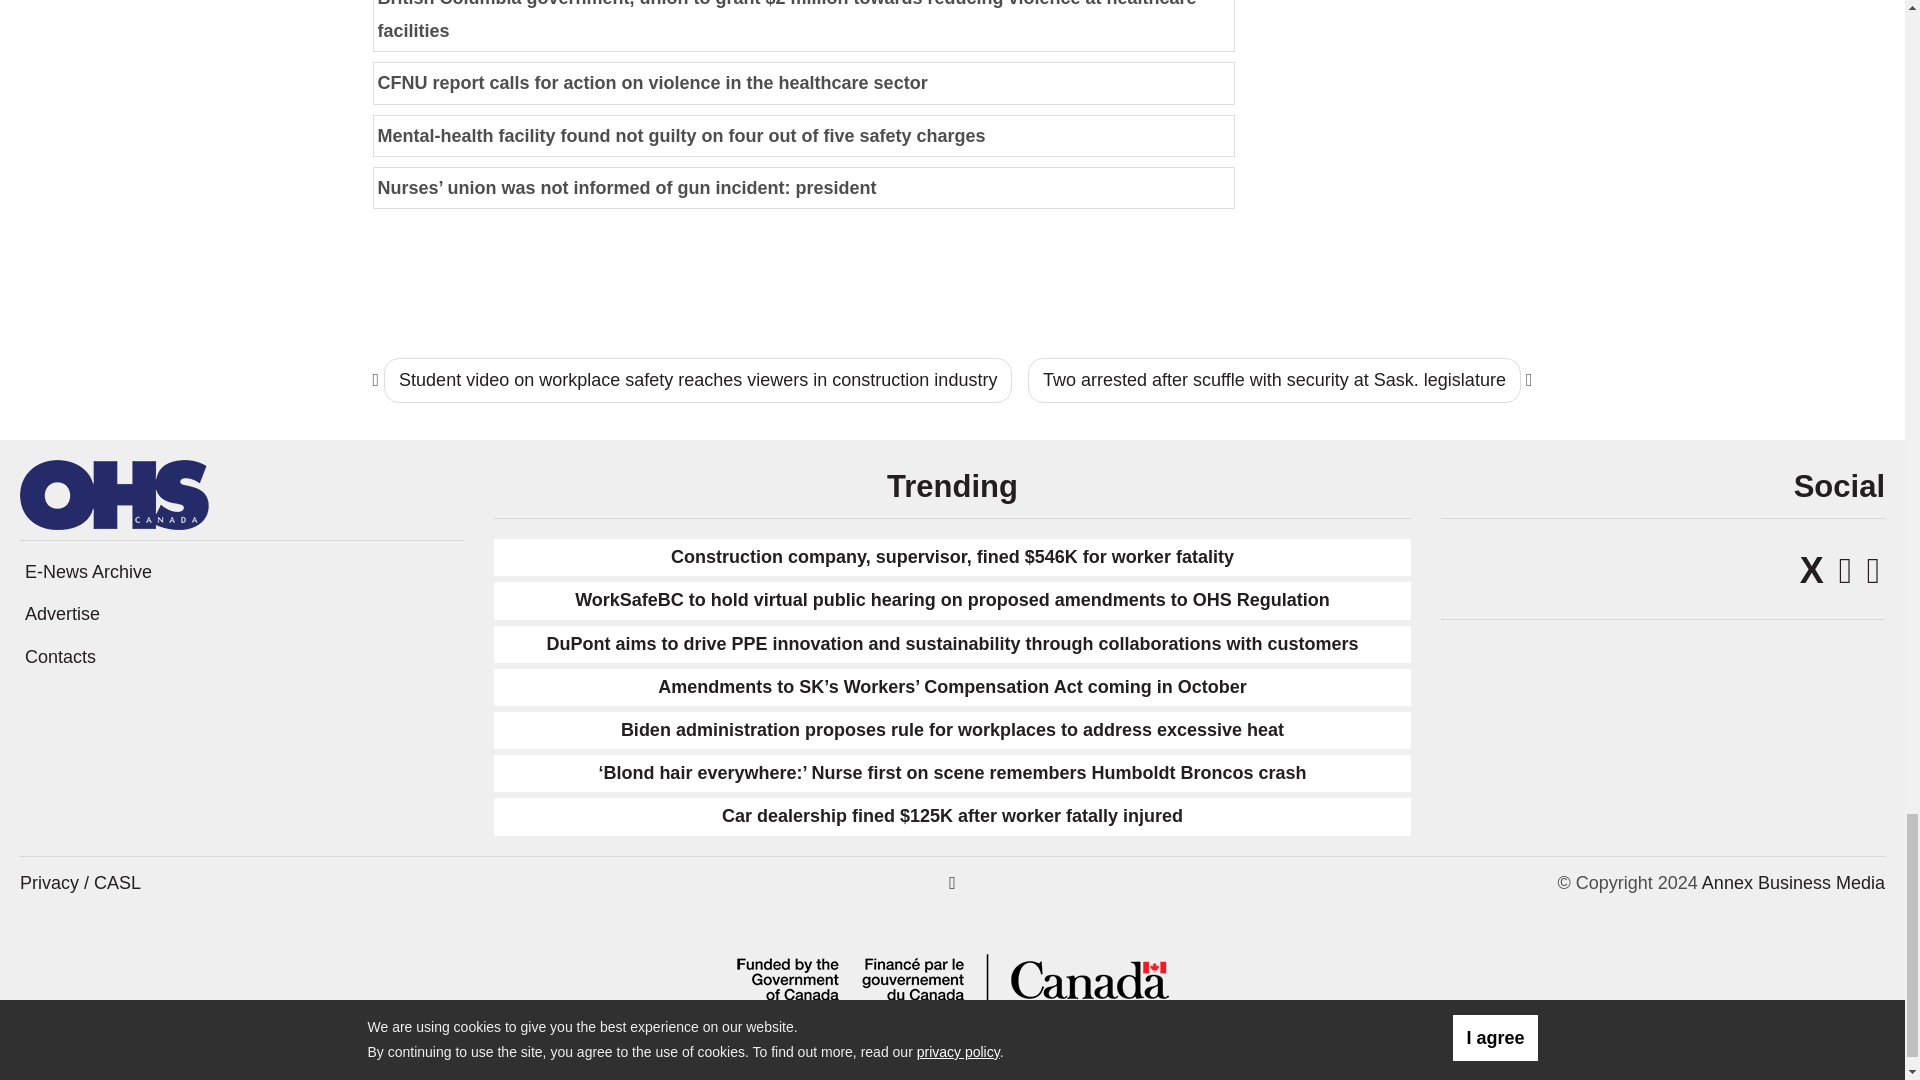 This screenshot has width=1920, height=1080. I want to click on OHS Canada Magazine, so click(114, 494).